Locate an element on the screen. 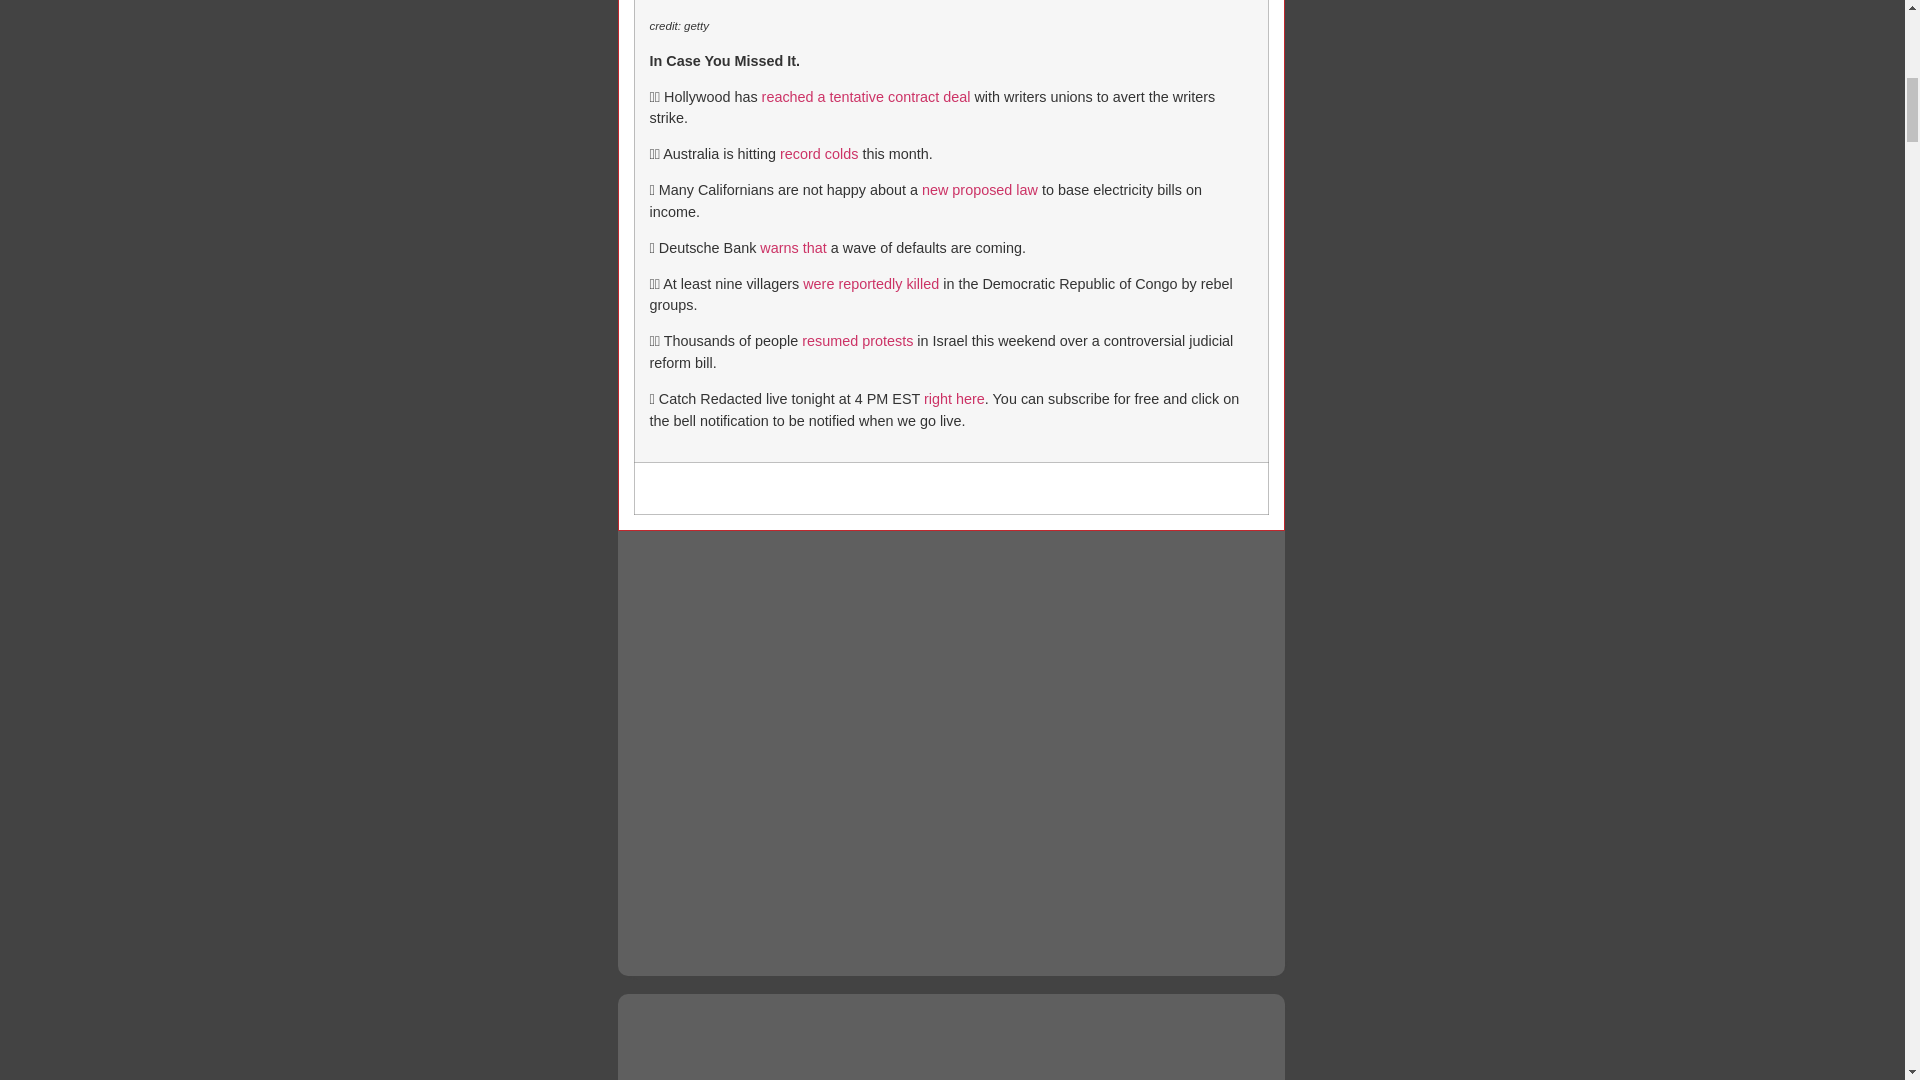  resumed protests is located at coordinates (858, 340).